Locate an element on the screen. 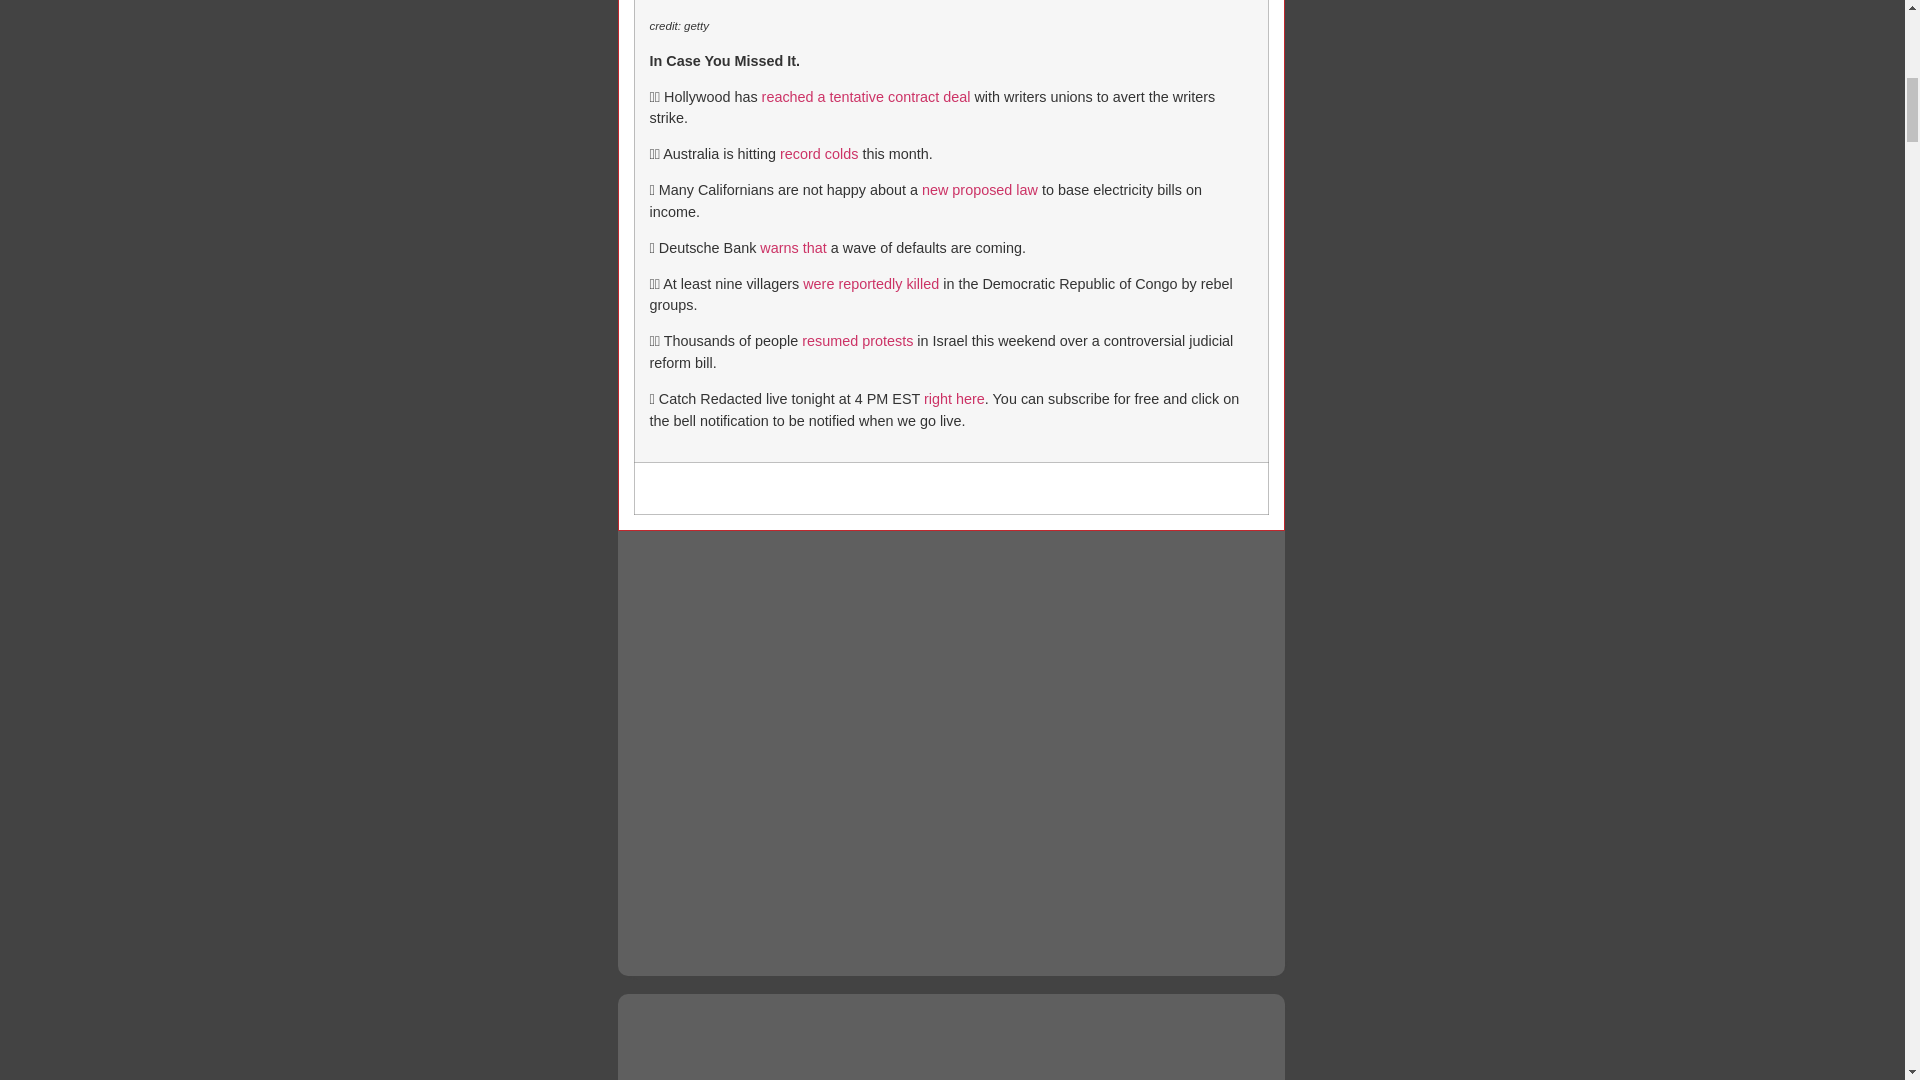  resumed protests is located at coordinates (858, 340).